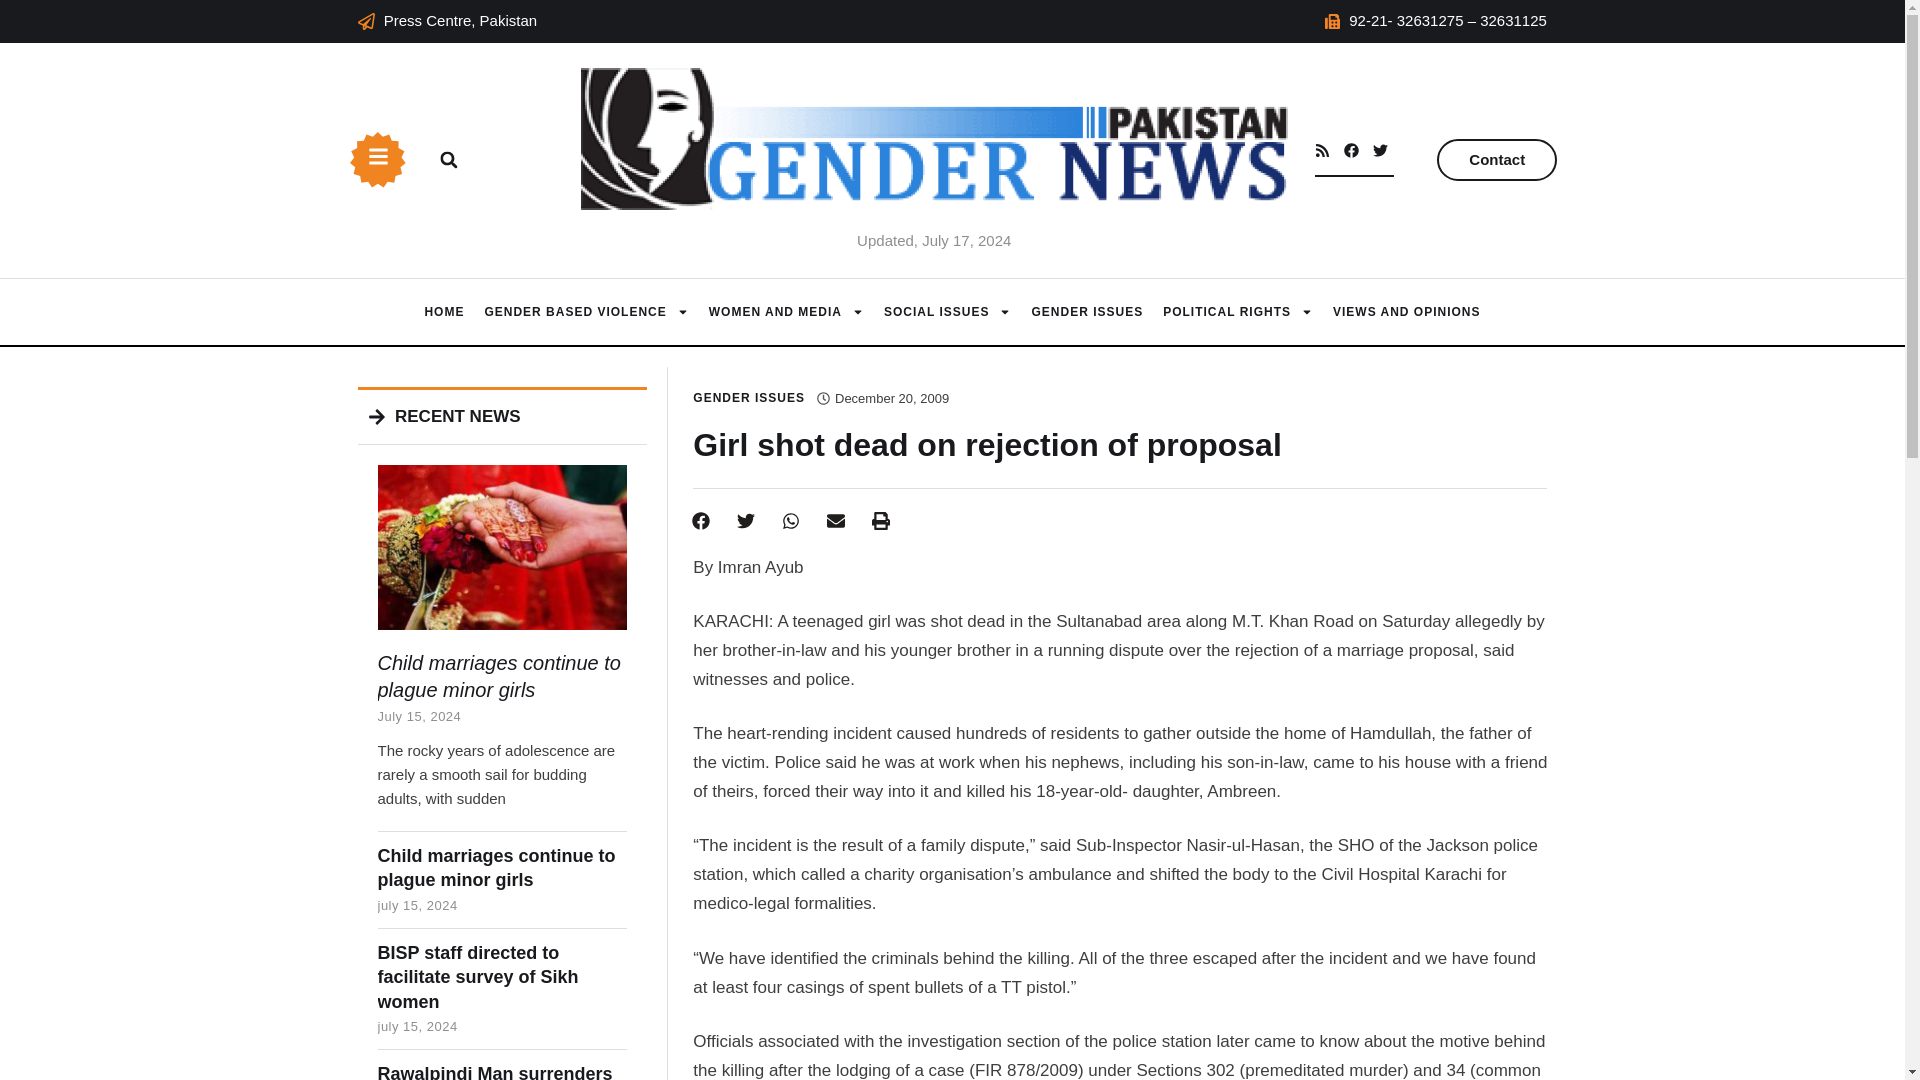 This screenshot has height=1080, width=1920. Describe the element at coordinates (1406, 312) in the screenshot. I see `Views and Opinions` at that location.